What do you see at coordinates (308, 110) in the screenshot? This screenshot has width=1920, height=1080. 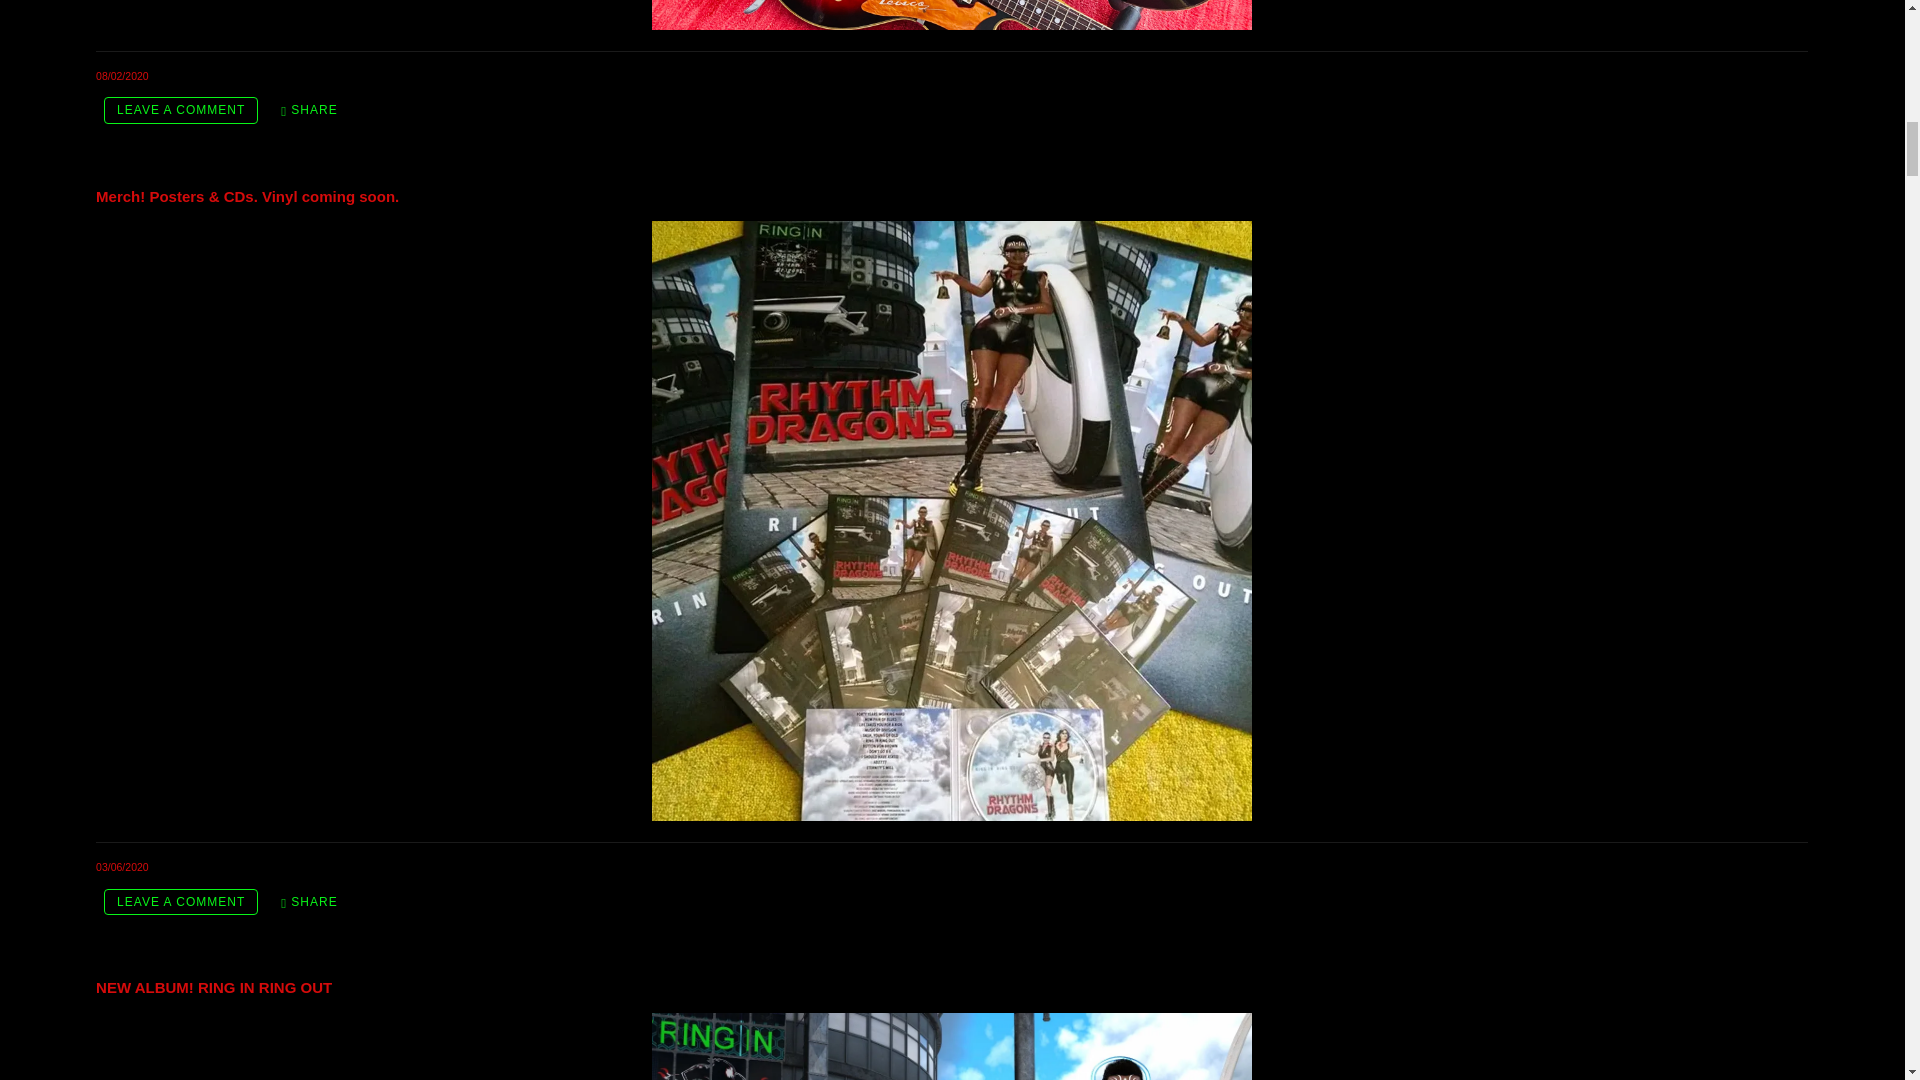 I see `SHARE` at bounding box center [308, 110].